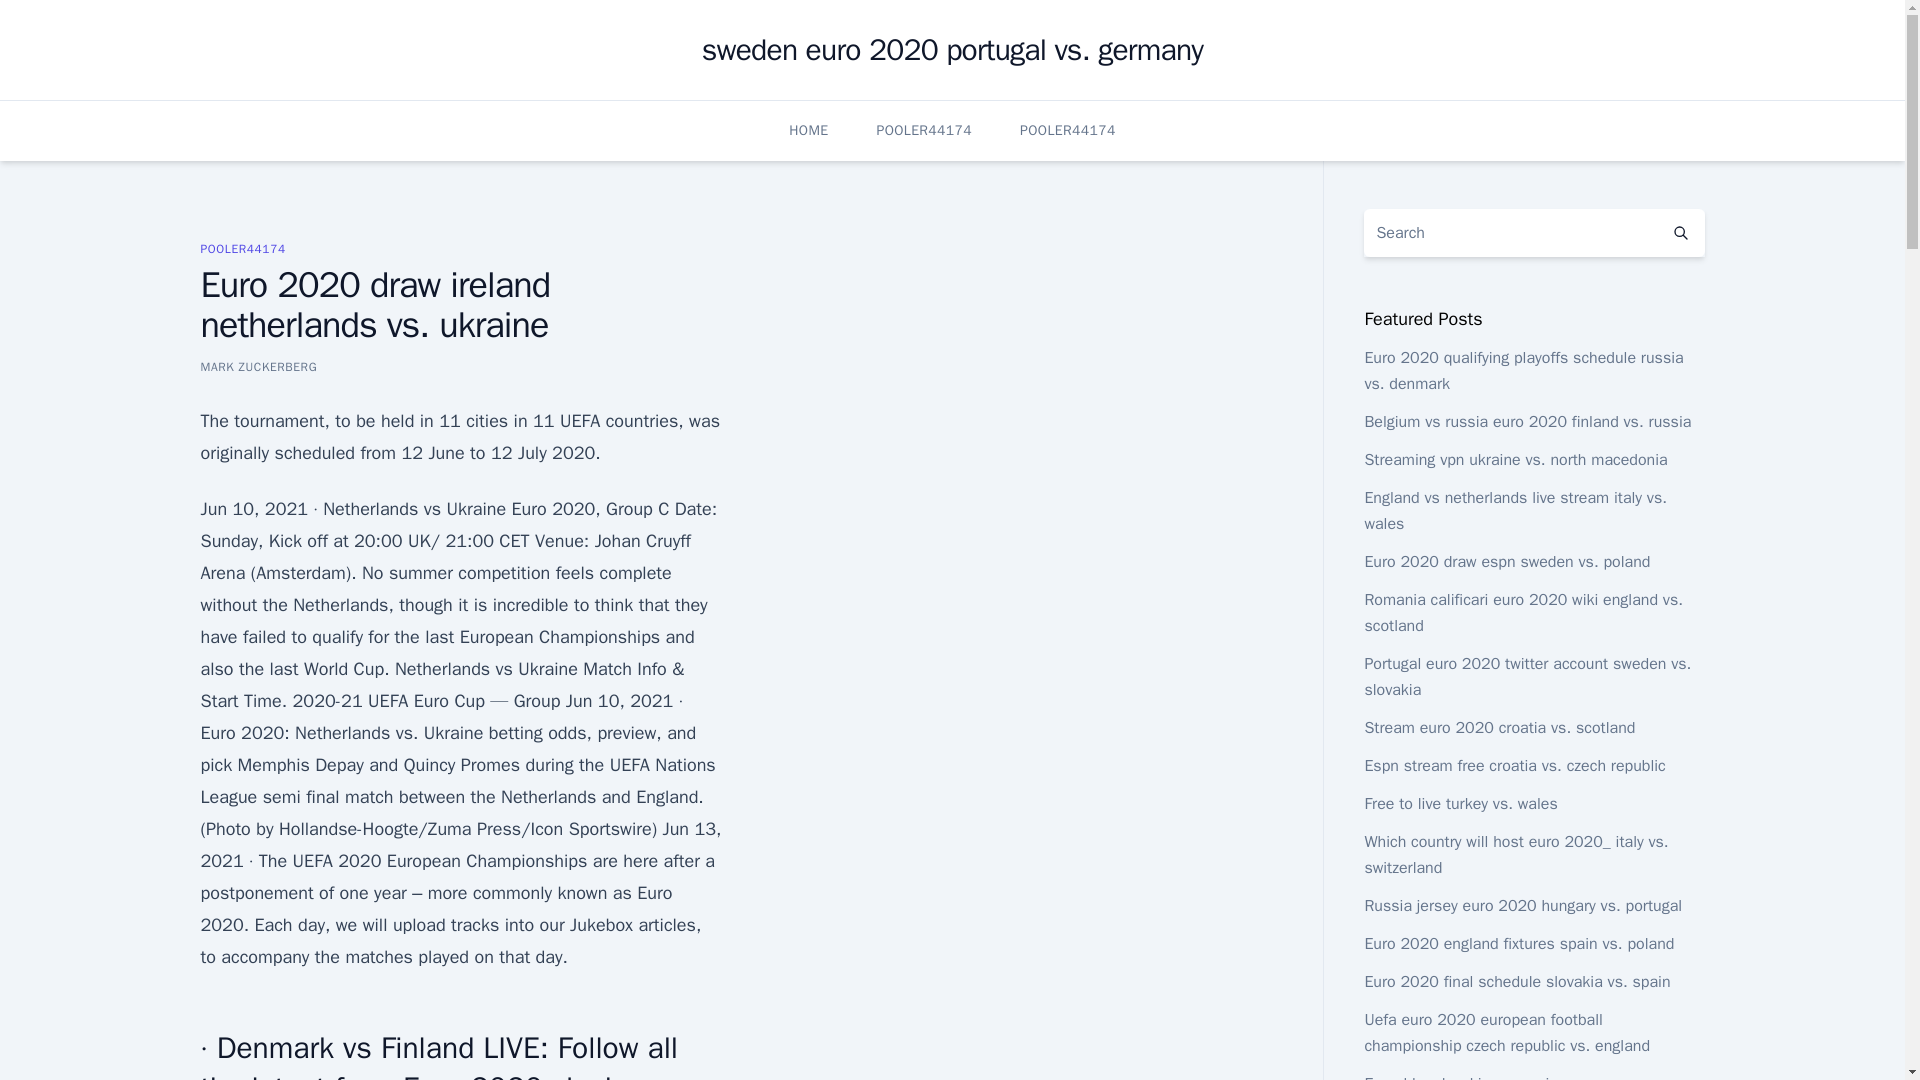 The width and height of the screenshot is (1920, 1080). Describe the element at coordinates (1527, 422) in the screenshot. I see `Belgium vs russia euro 2020 finland vs. russia` at that location.